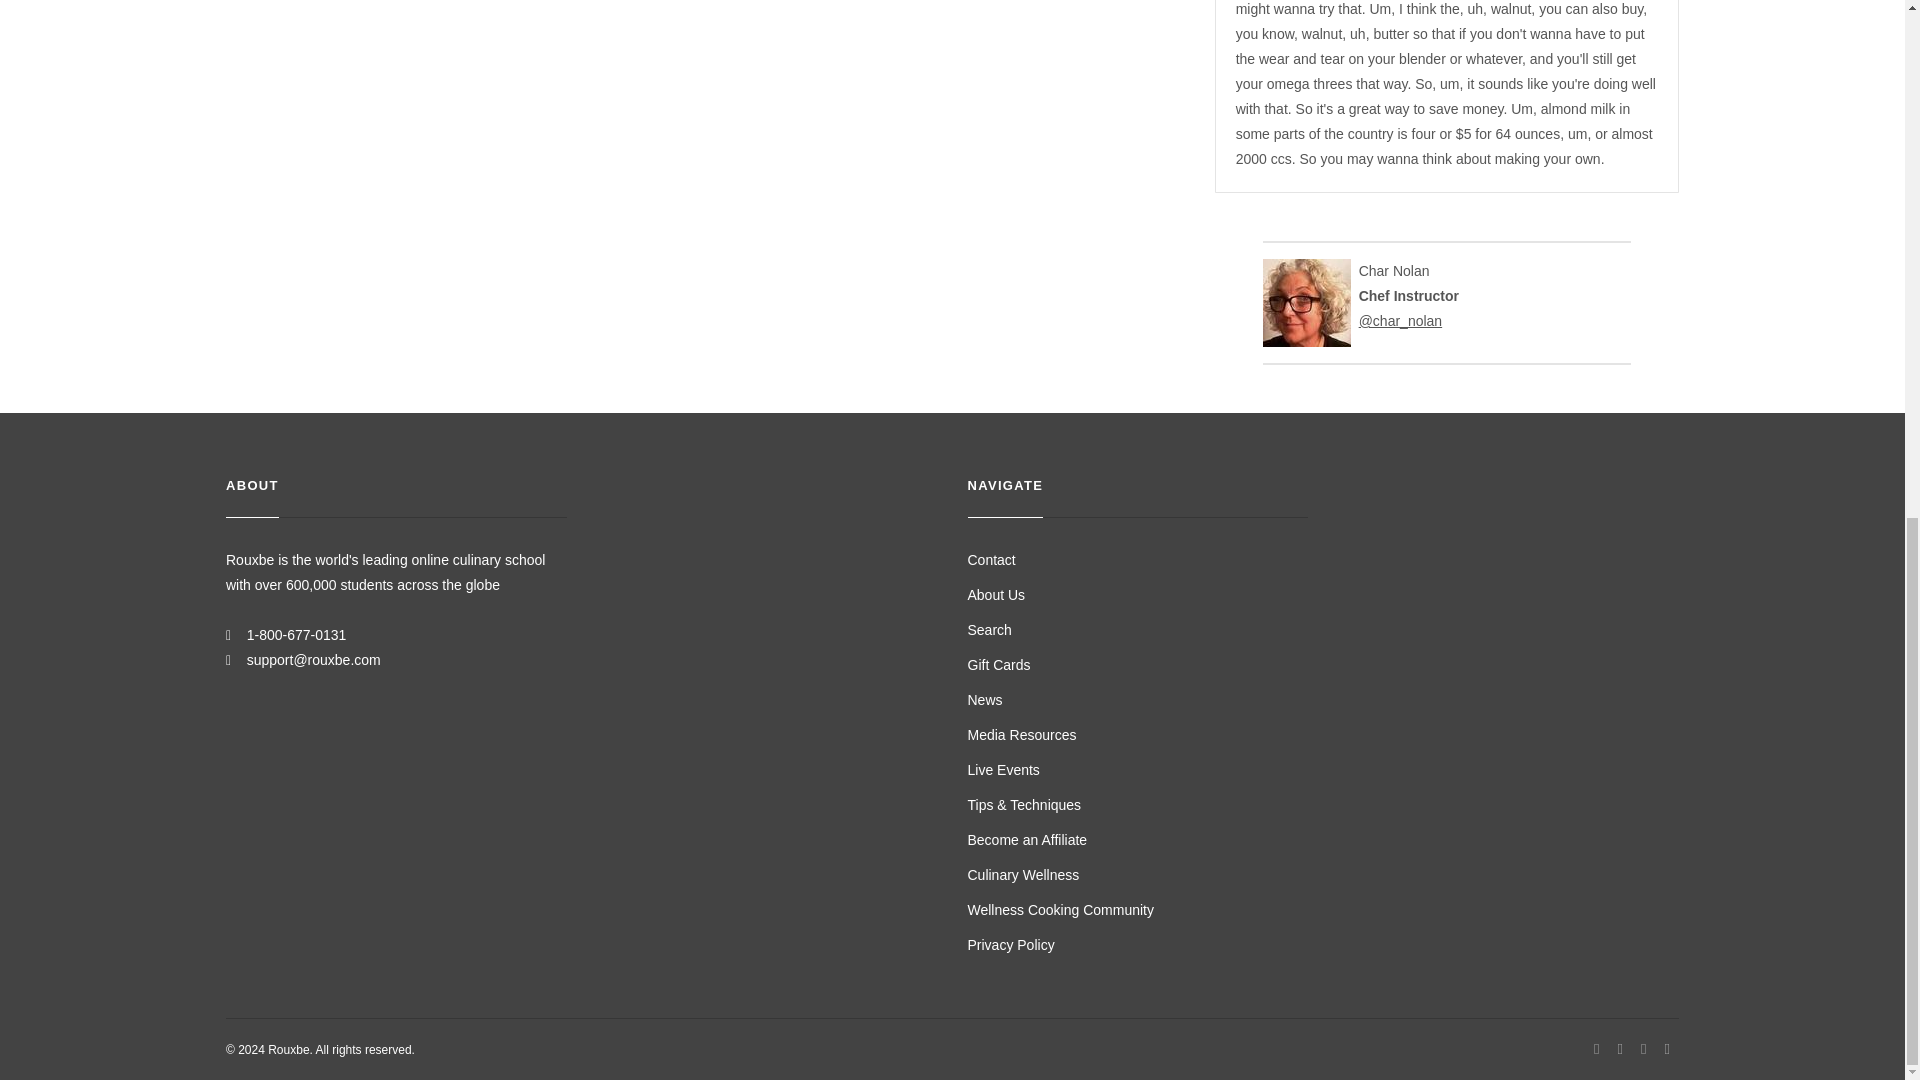  Describe the element at coordinates (991, 560) in the screenshot. I see `Contact` at that location.